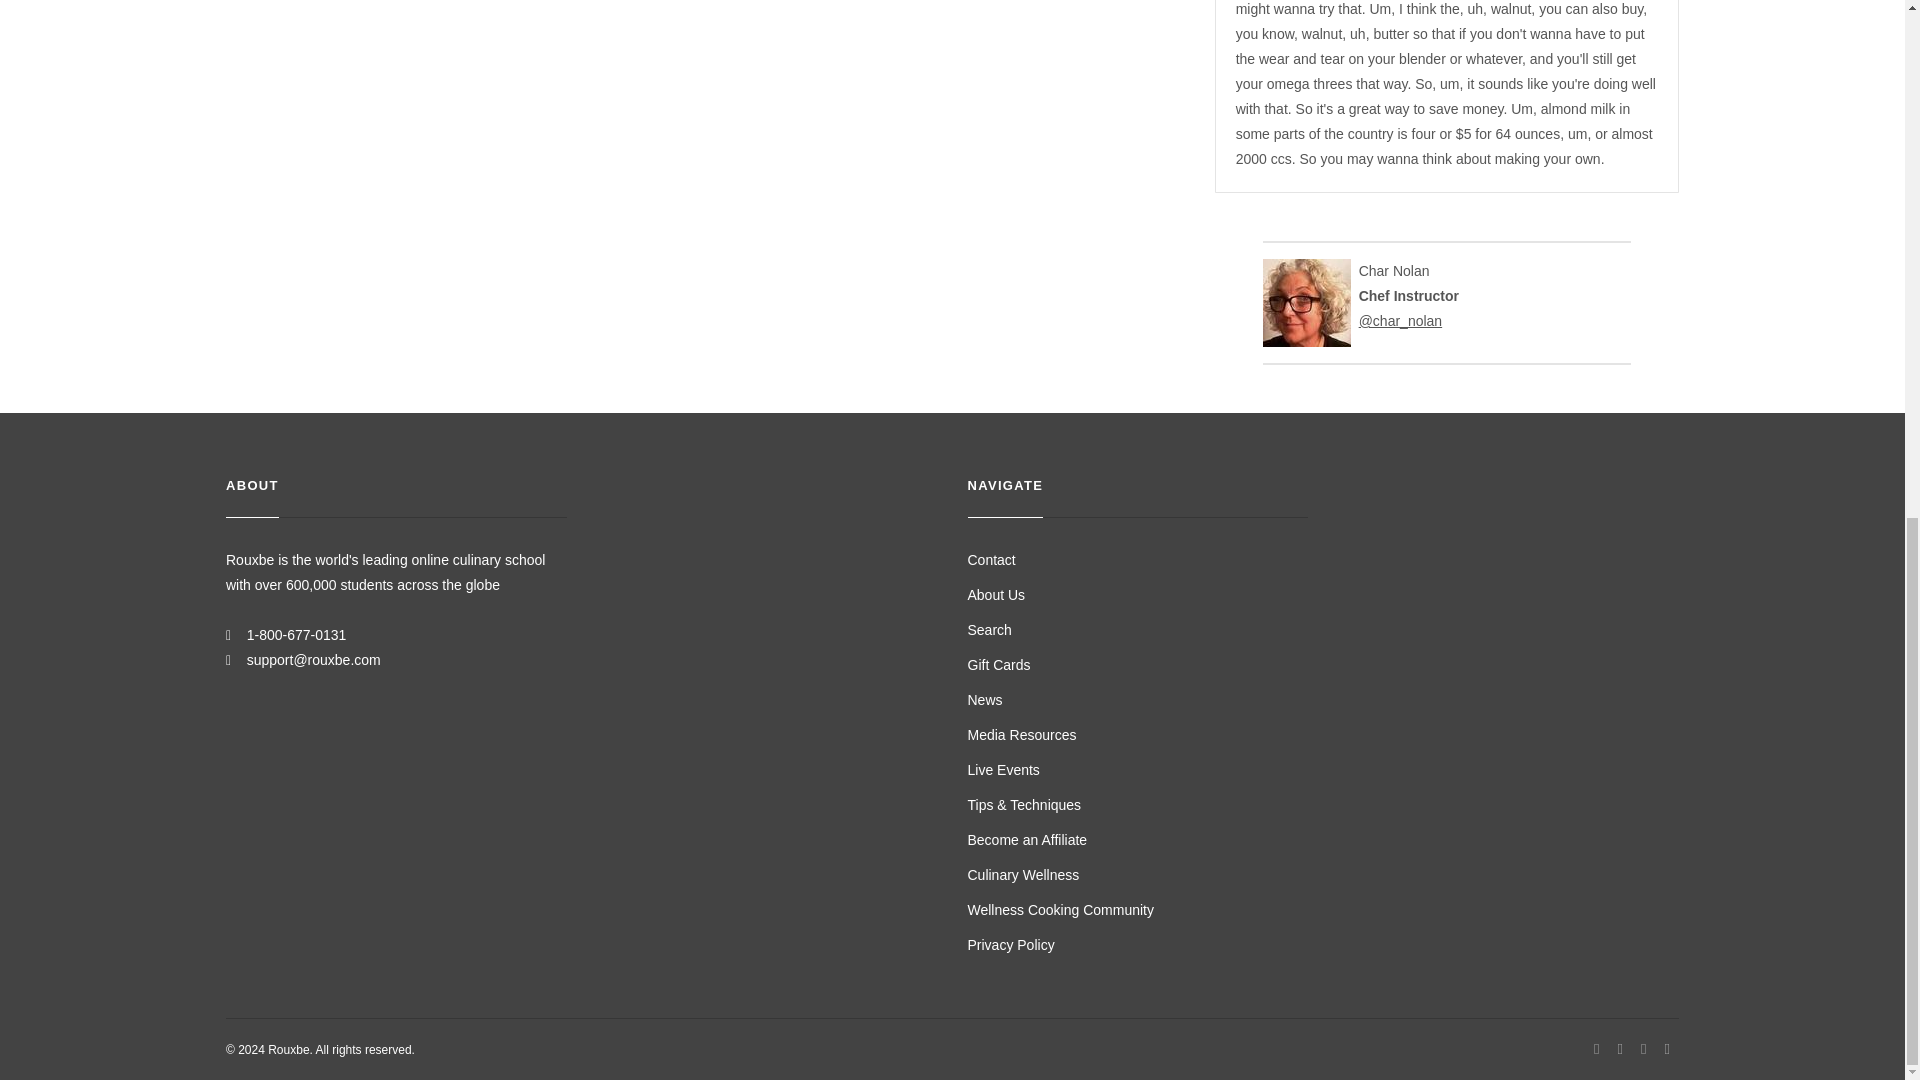  Describe the element at coordinates (991, 560) in the screenshot. I see `Contact` at that location.